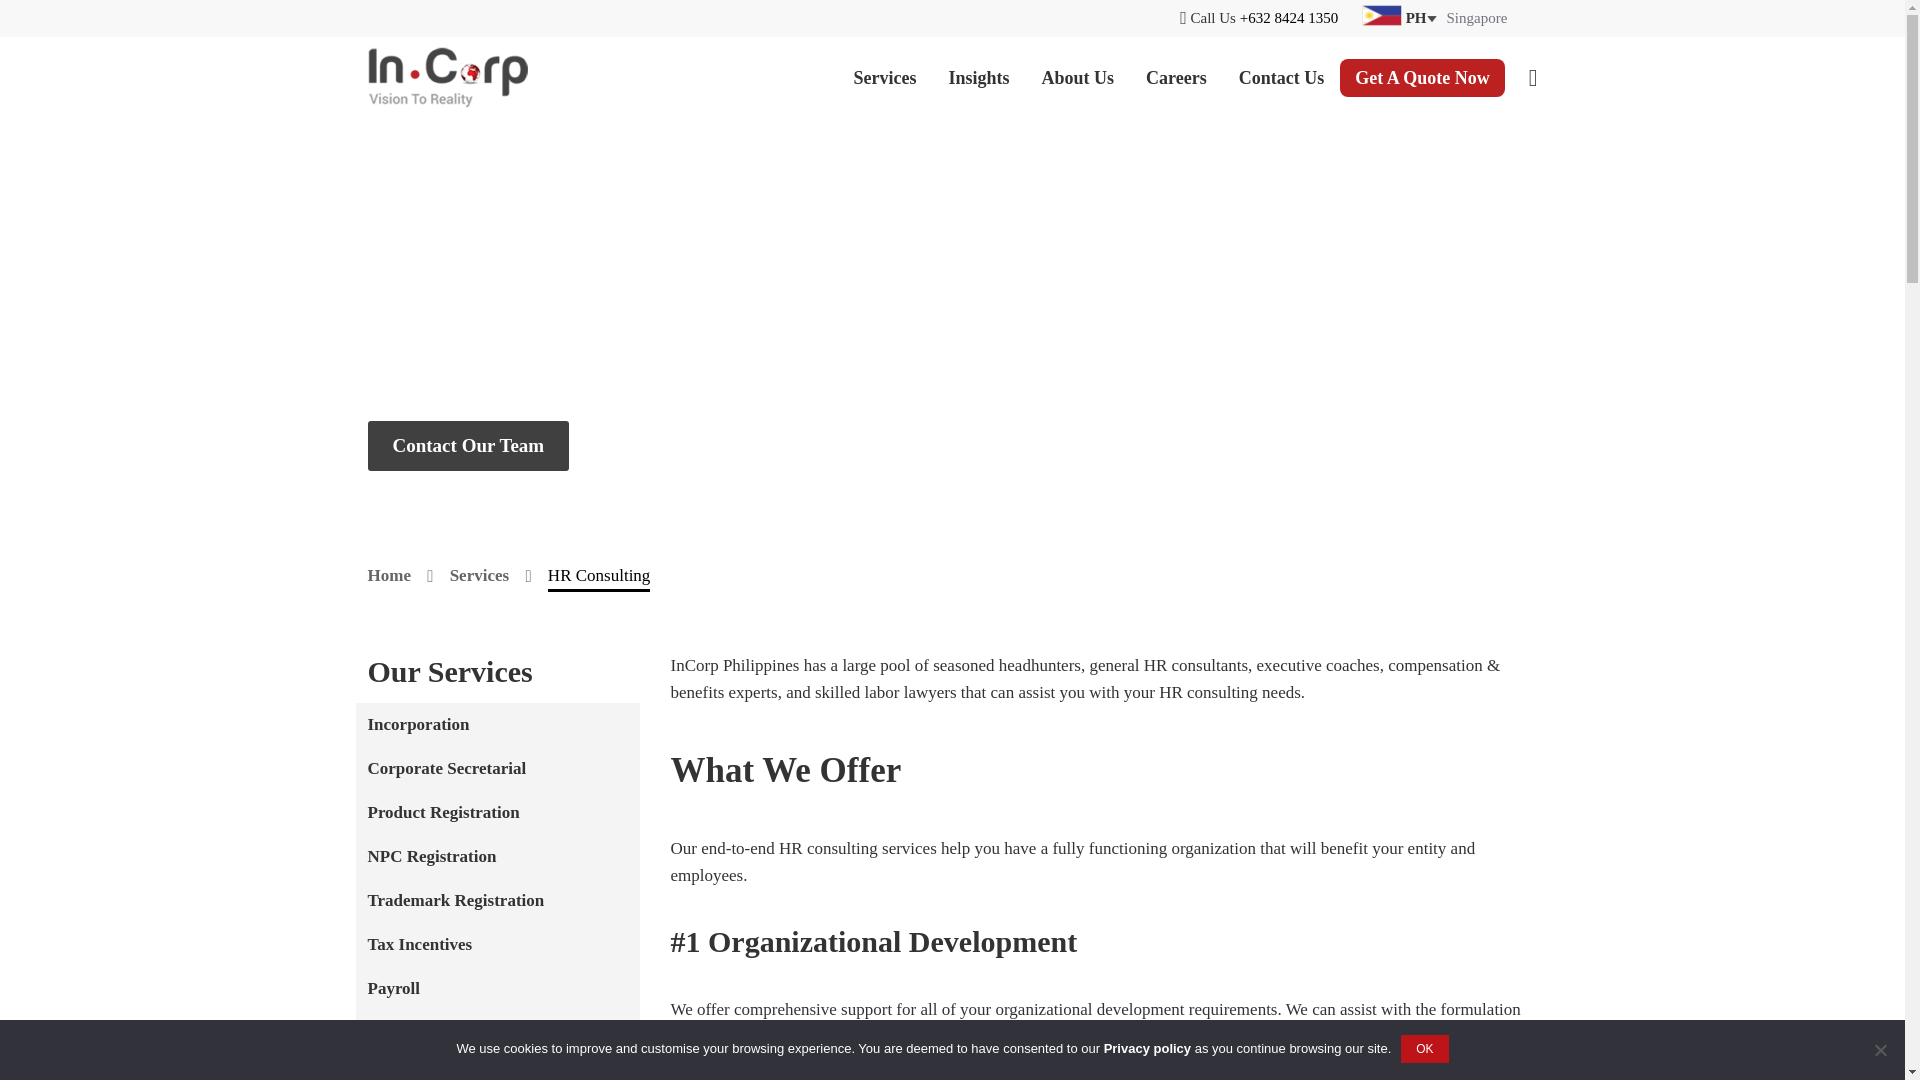 Image resolution: width=1920 pixels, height=1080 pixels. What do you see at coordinates (469, 446) in the screenshot?
I see `Contact Our Team` at bounding box center [469, 446].